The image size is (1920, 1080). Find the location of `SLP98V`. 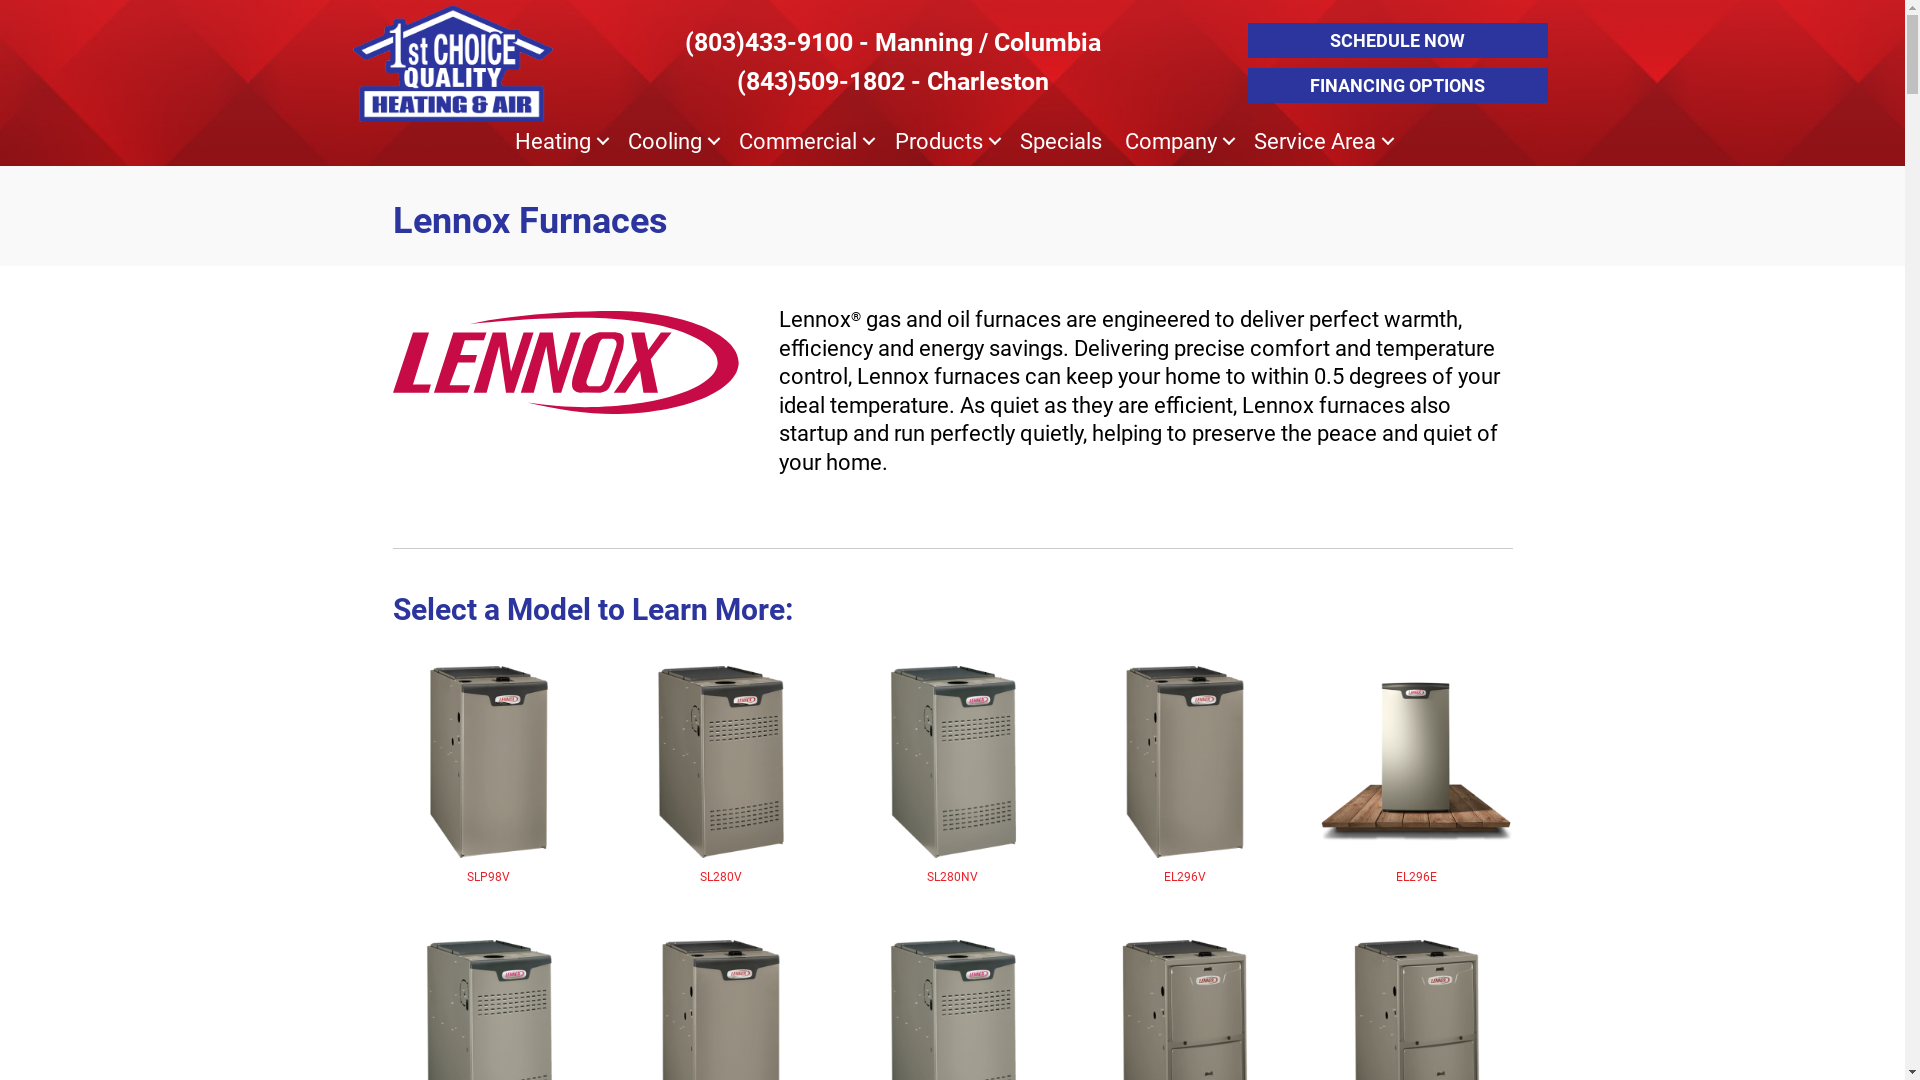

SLP98V is located at coordinates (488, 776).